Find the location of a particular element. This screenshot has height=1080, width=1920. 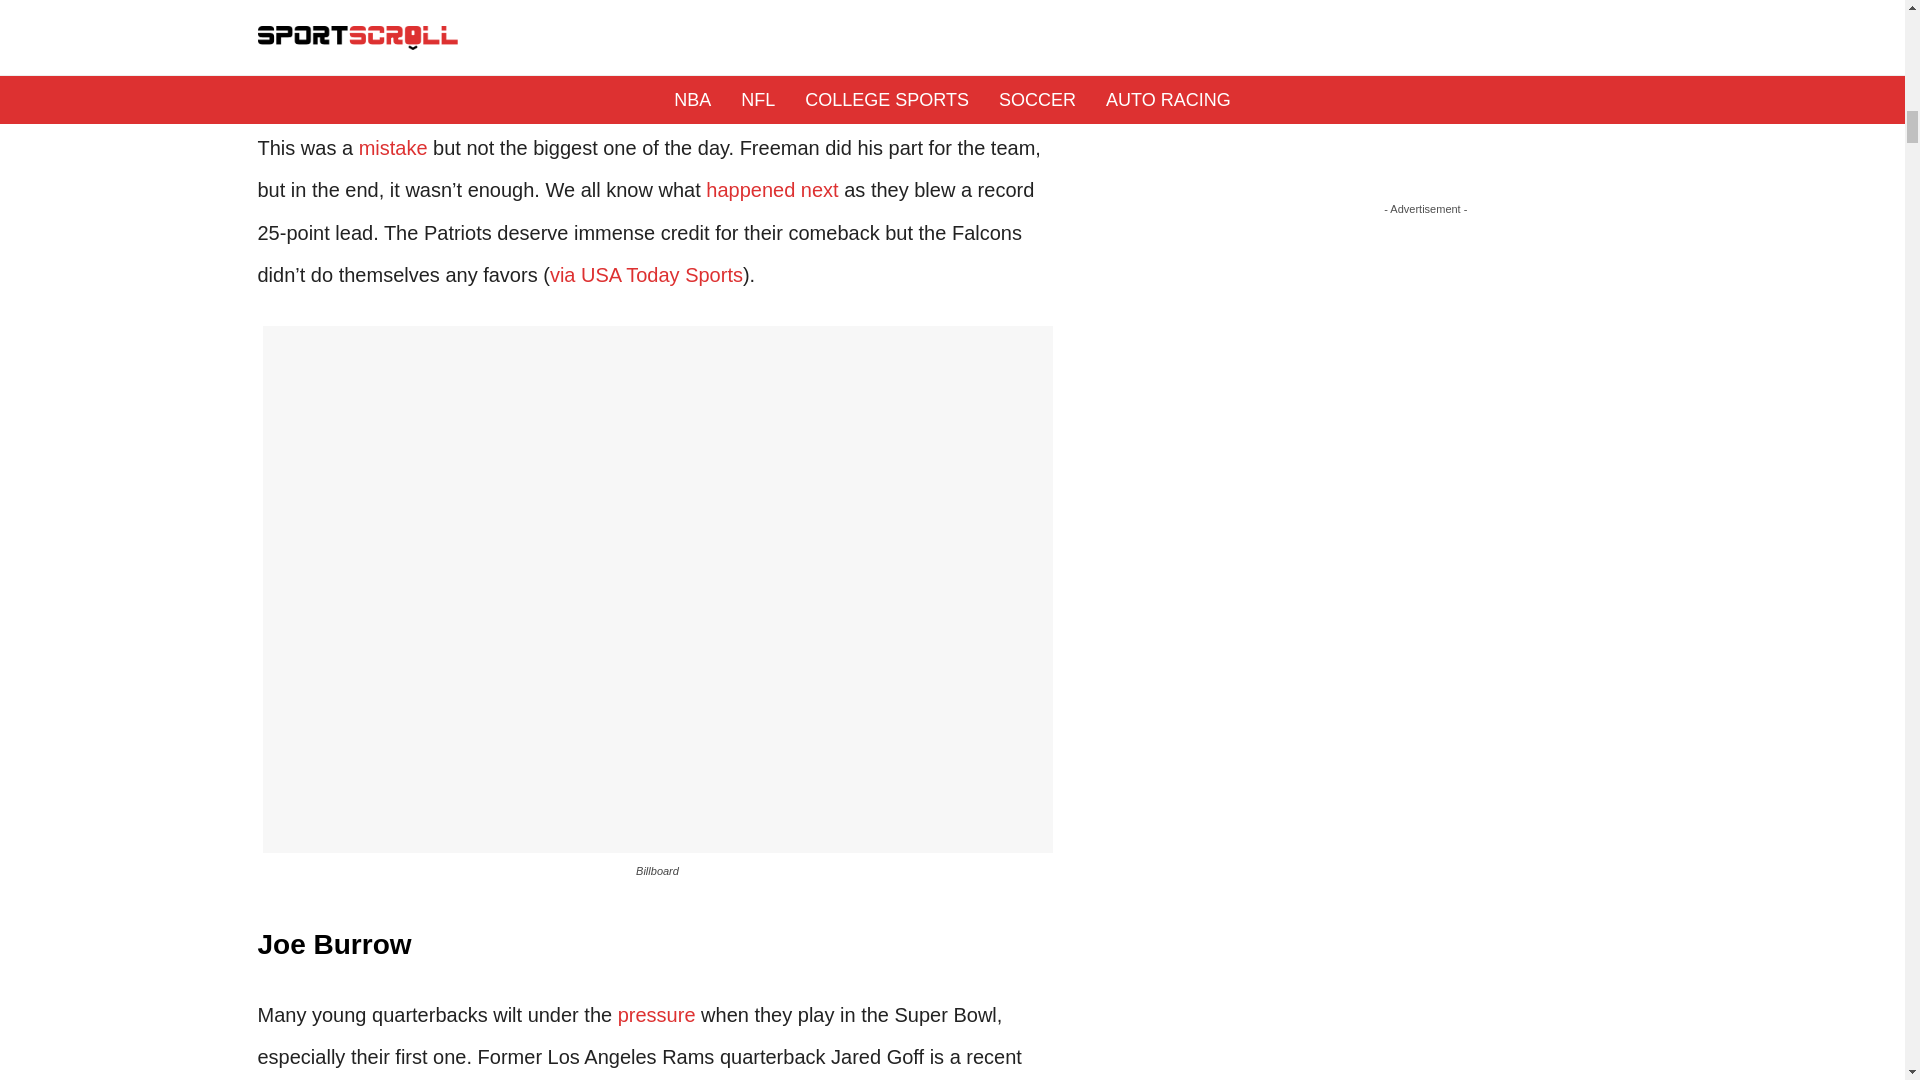

happened next is located at coordinates (772, 190).